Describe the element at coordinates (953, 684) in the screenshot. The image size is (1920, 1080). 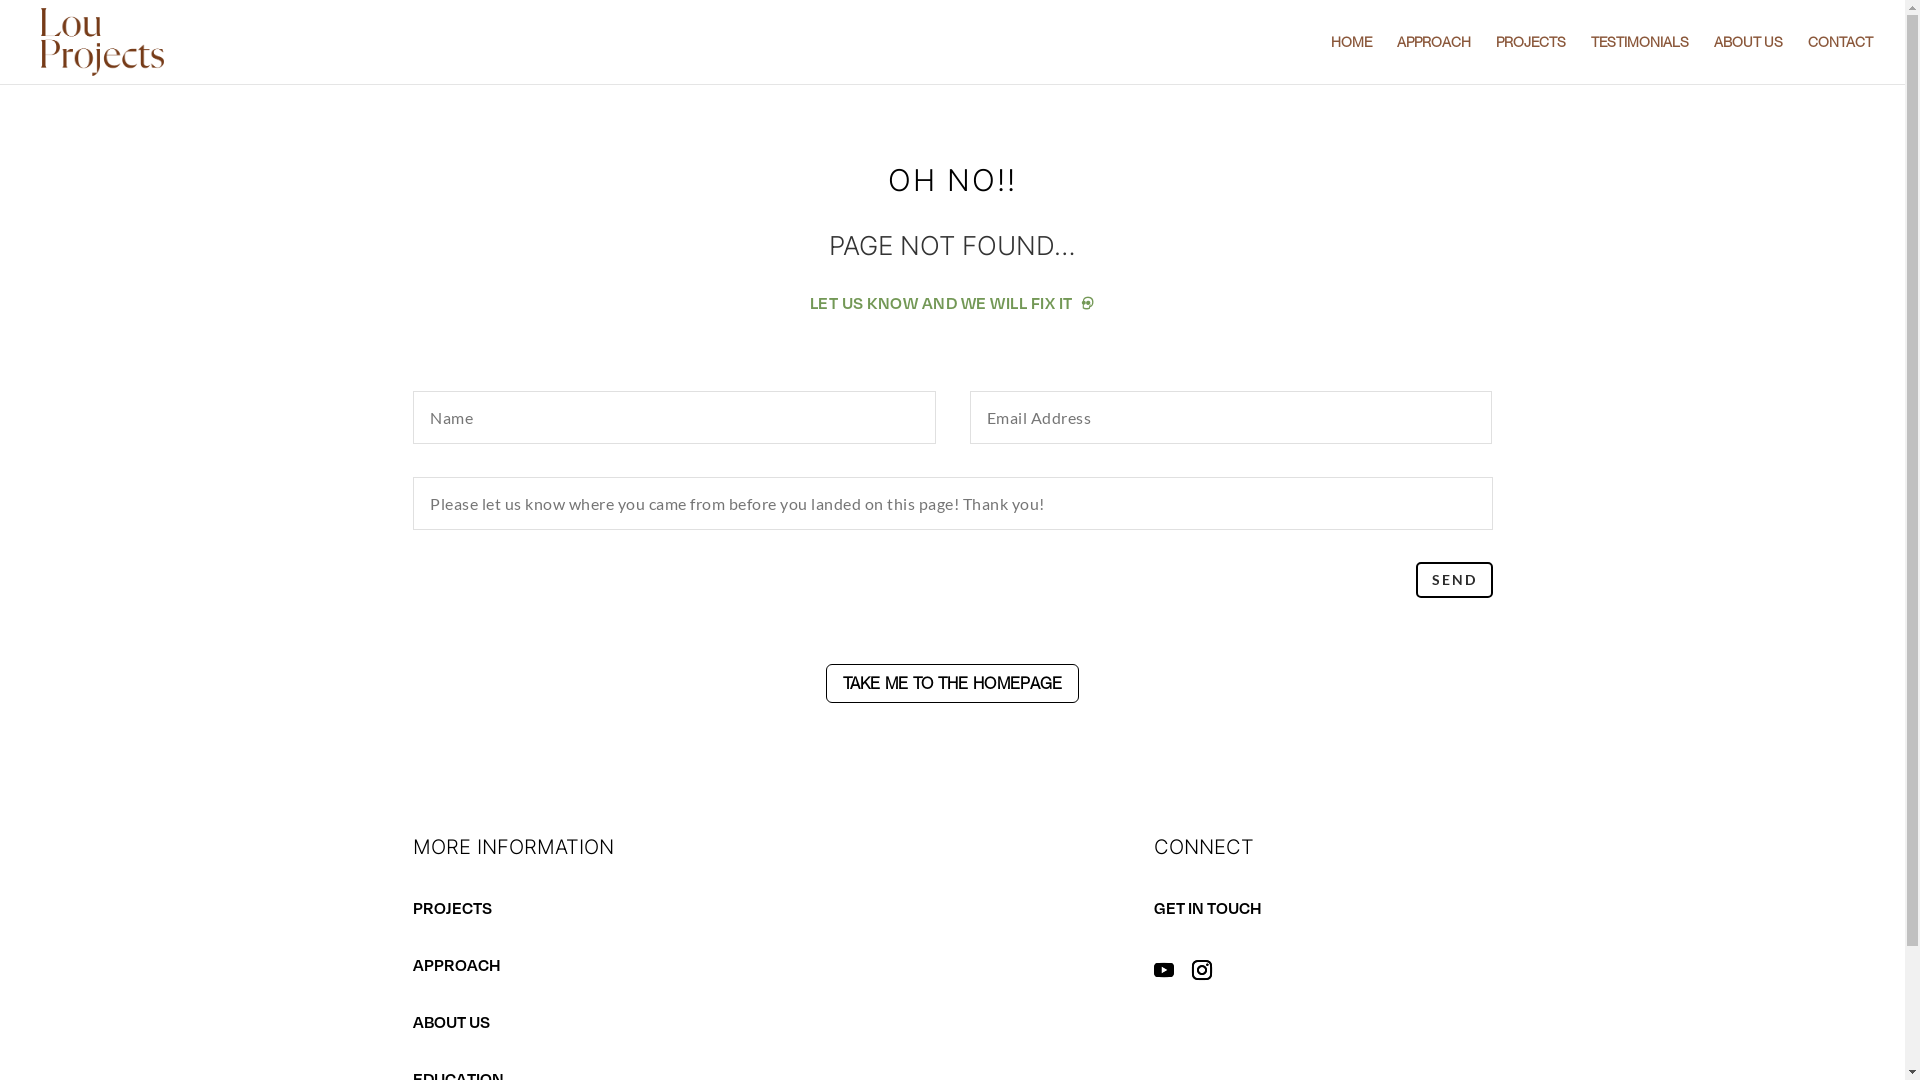
I see `TAKE ME TO THE HOMEPAGE` at that location.